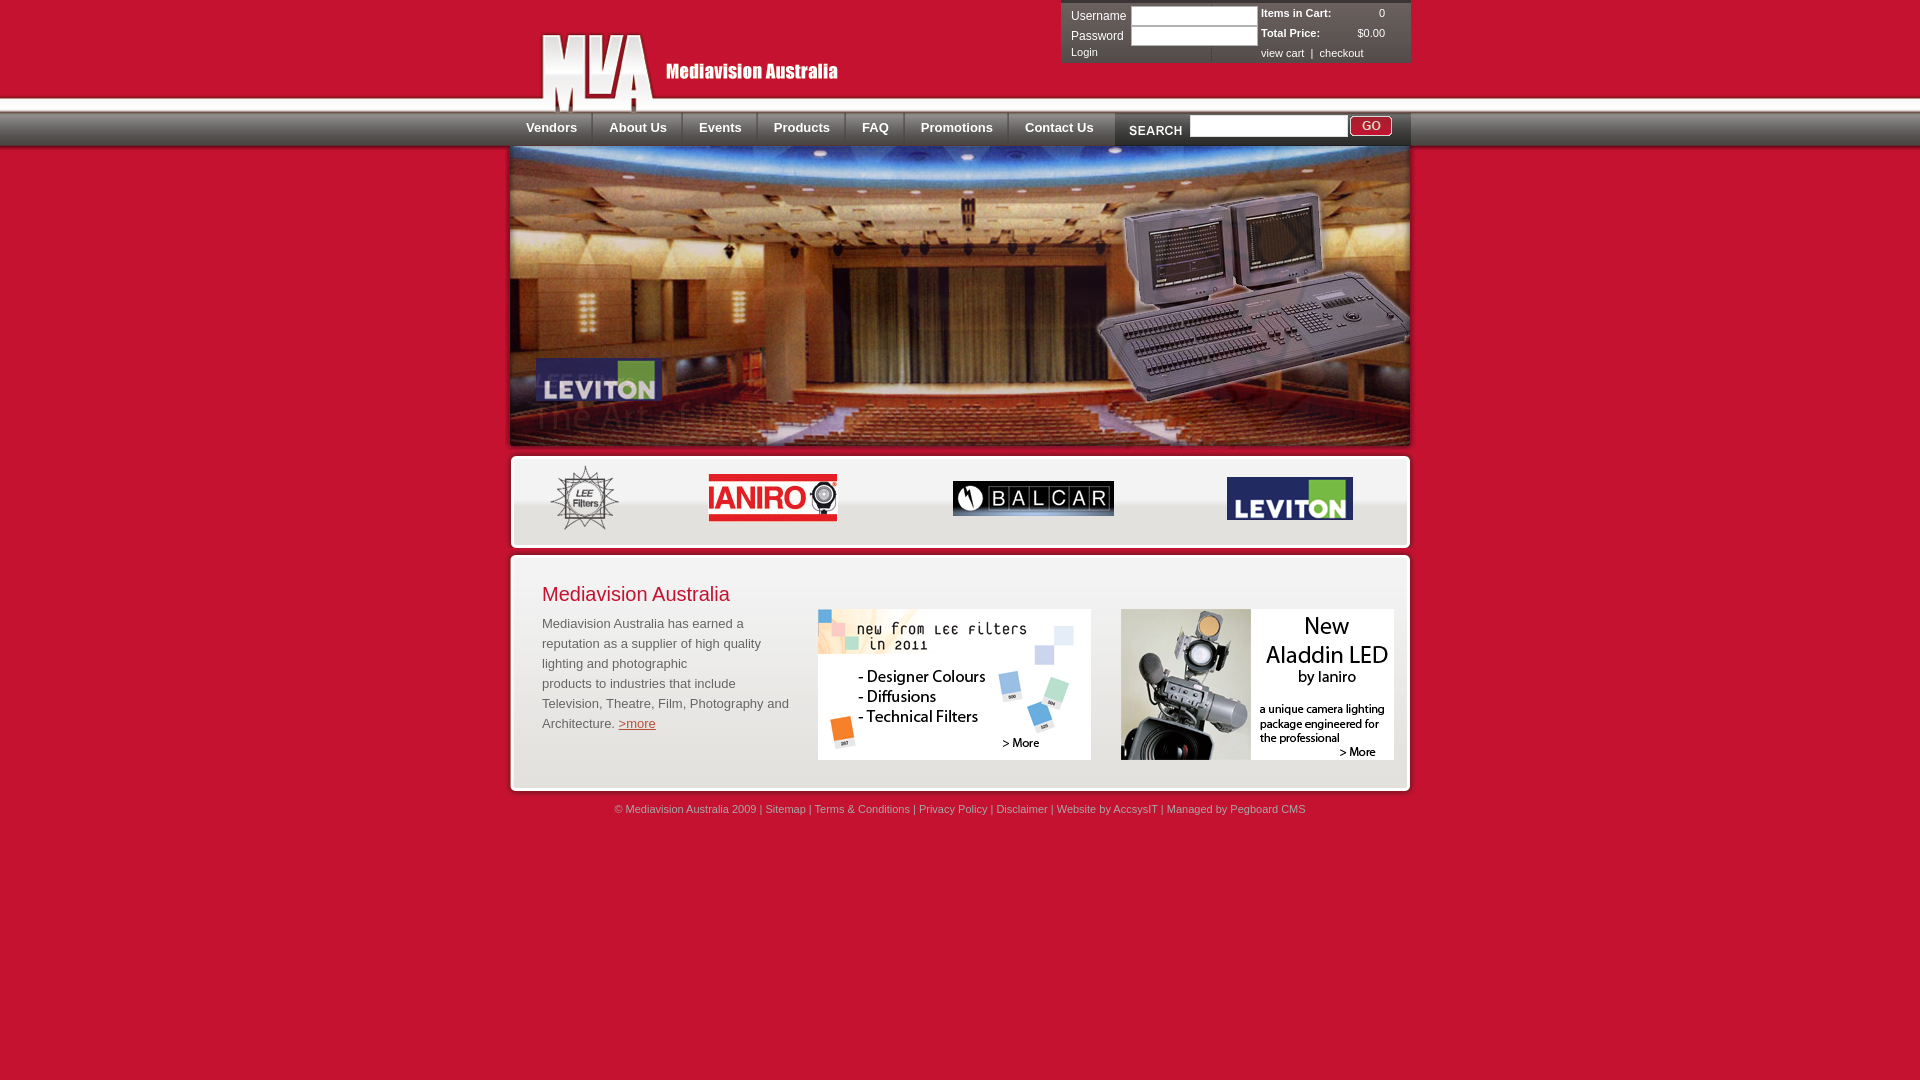 This screenshot has height=1080, width=1920. Describe the element at coordinates (1108, 809) in the screenshot. I see `Website by AccsysIT` at that location.